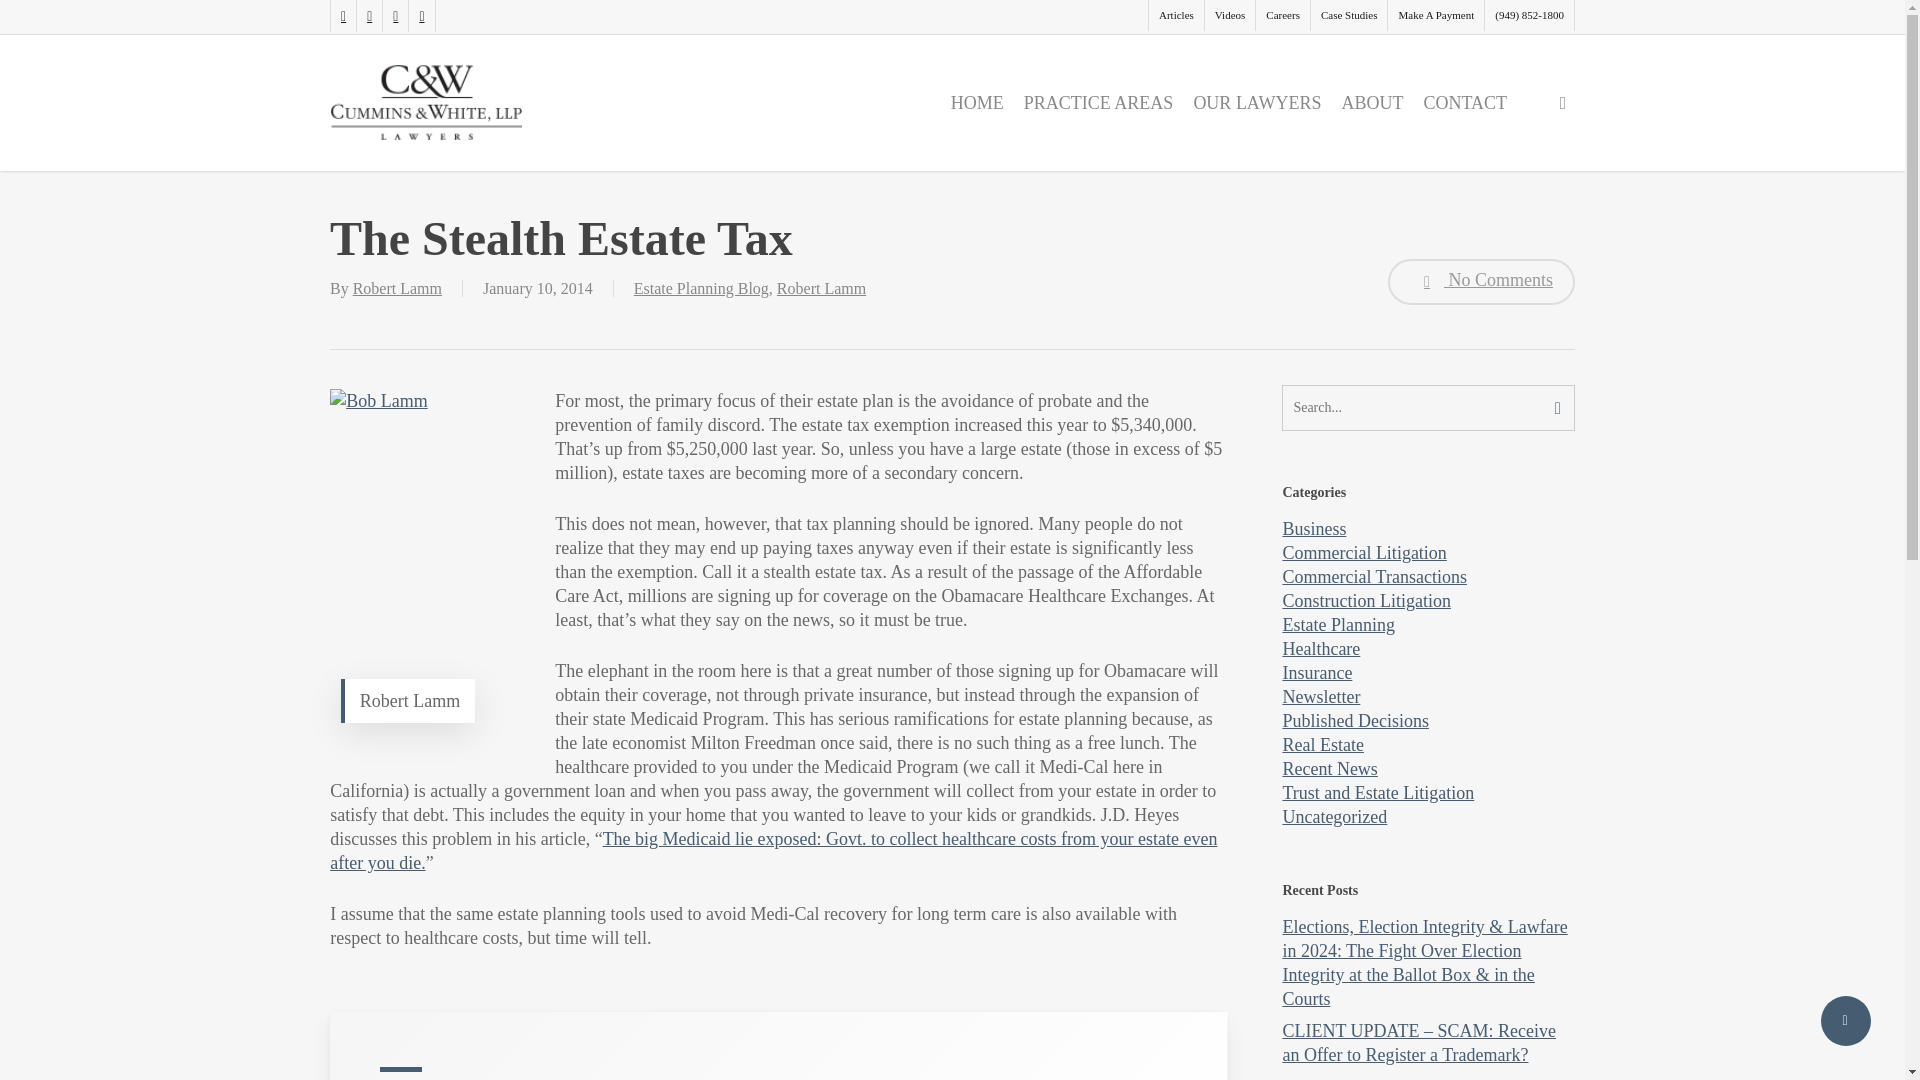  What do you see at coordinates (1372, 102) in the screenshot?
I see `ABOUT` at bounding box center [1372, 102].